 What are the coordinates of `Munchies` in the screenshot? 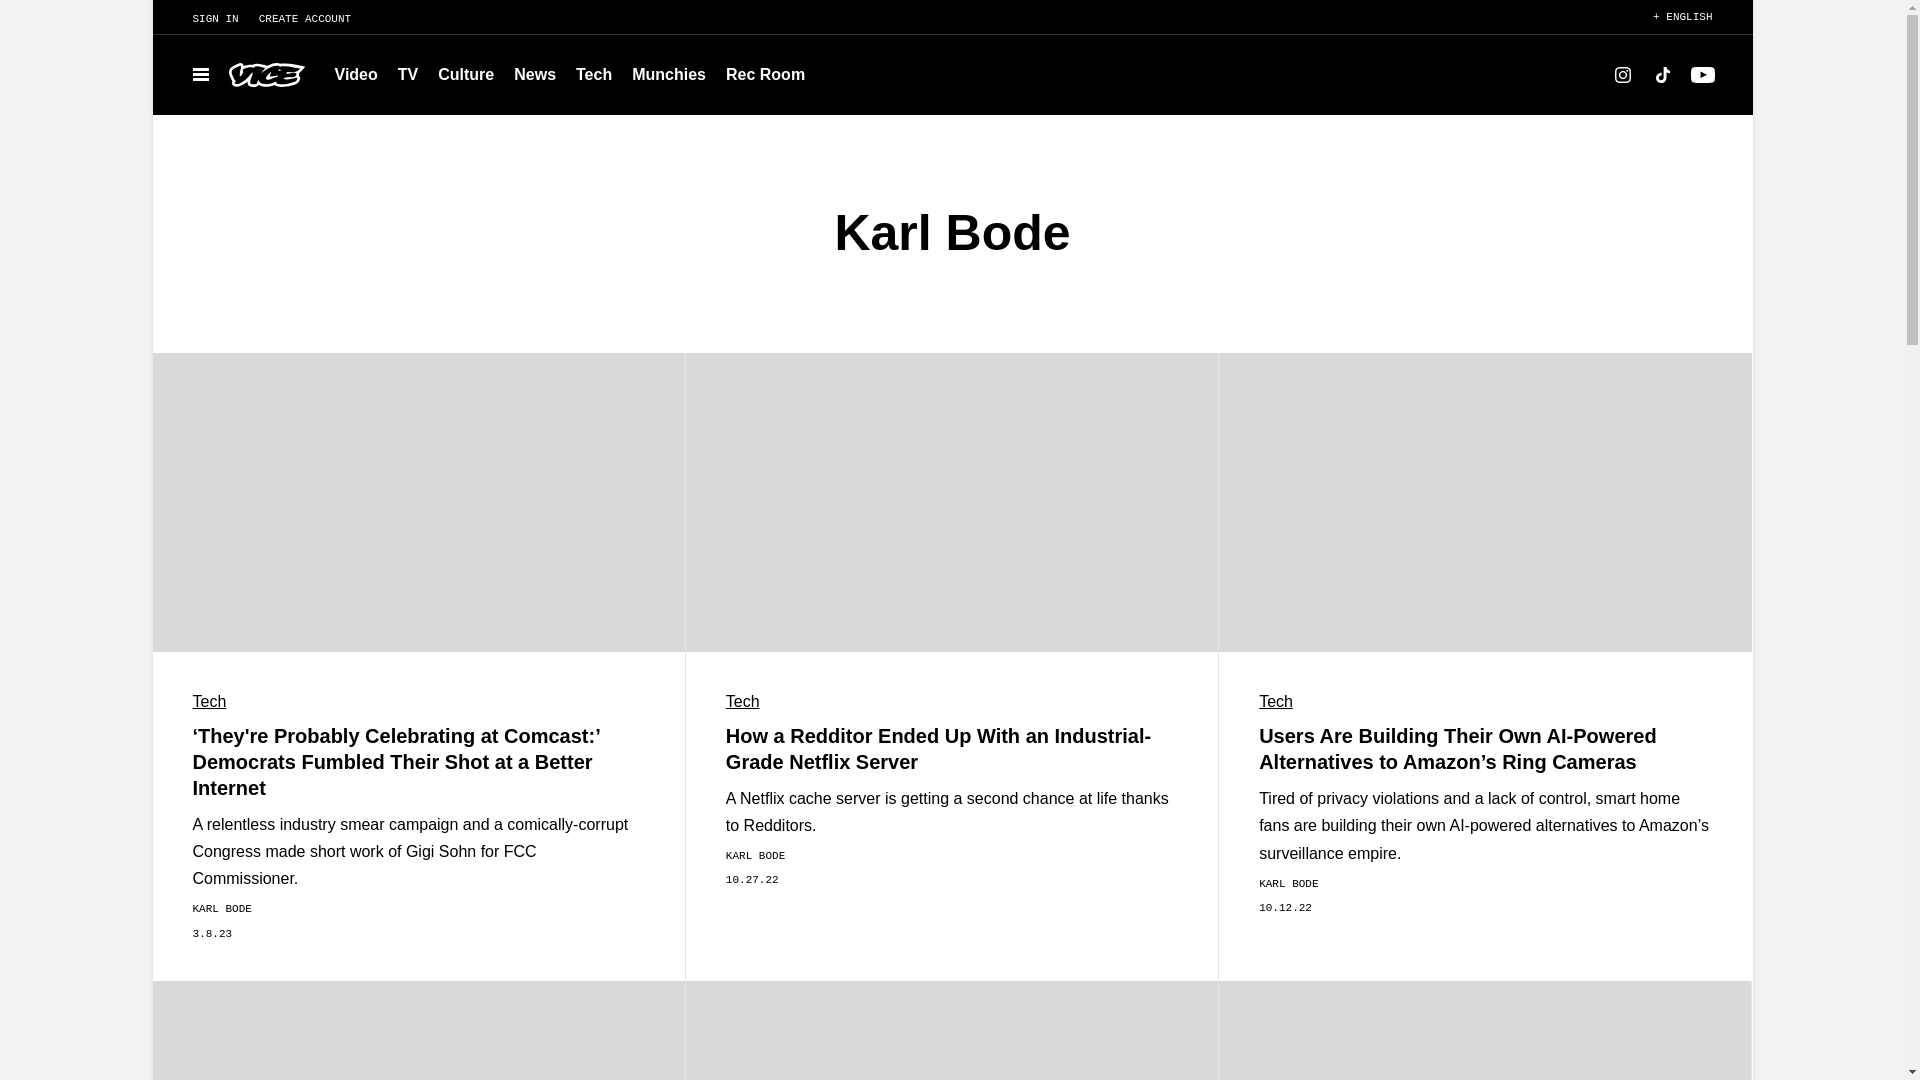 It's located at (669, 74).